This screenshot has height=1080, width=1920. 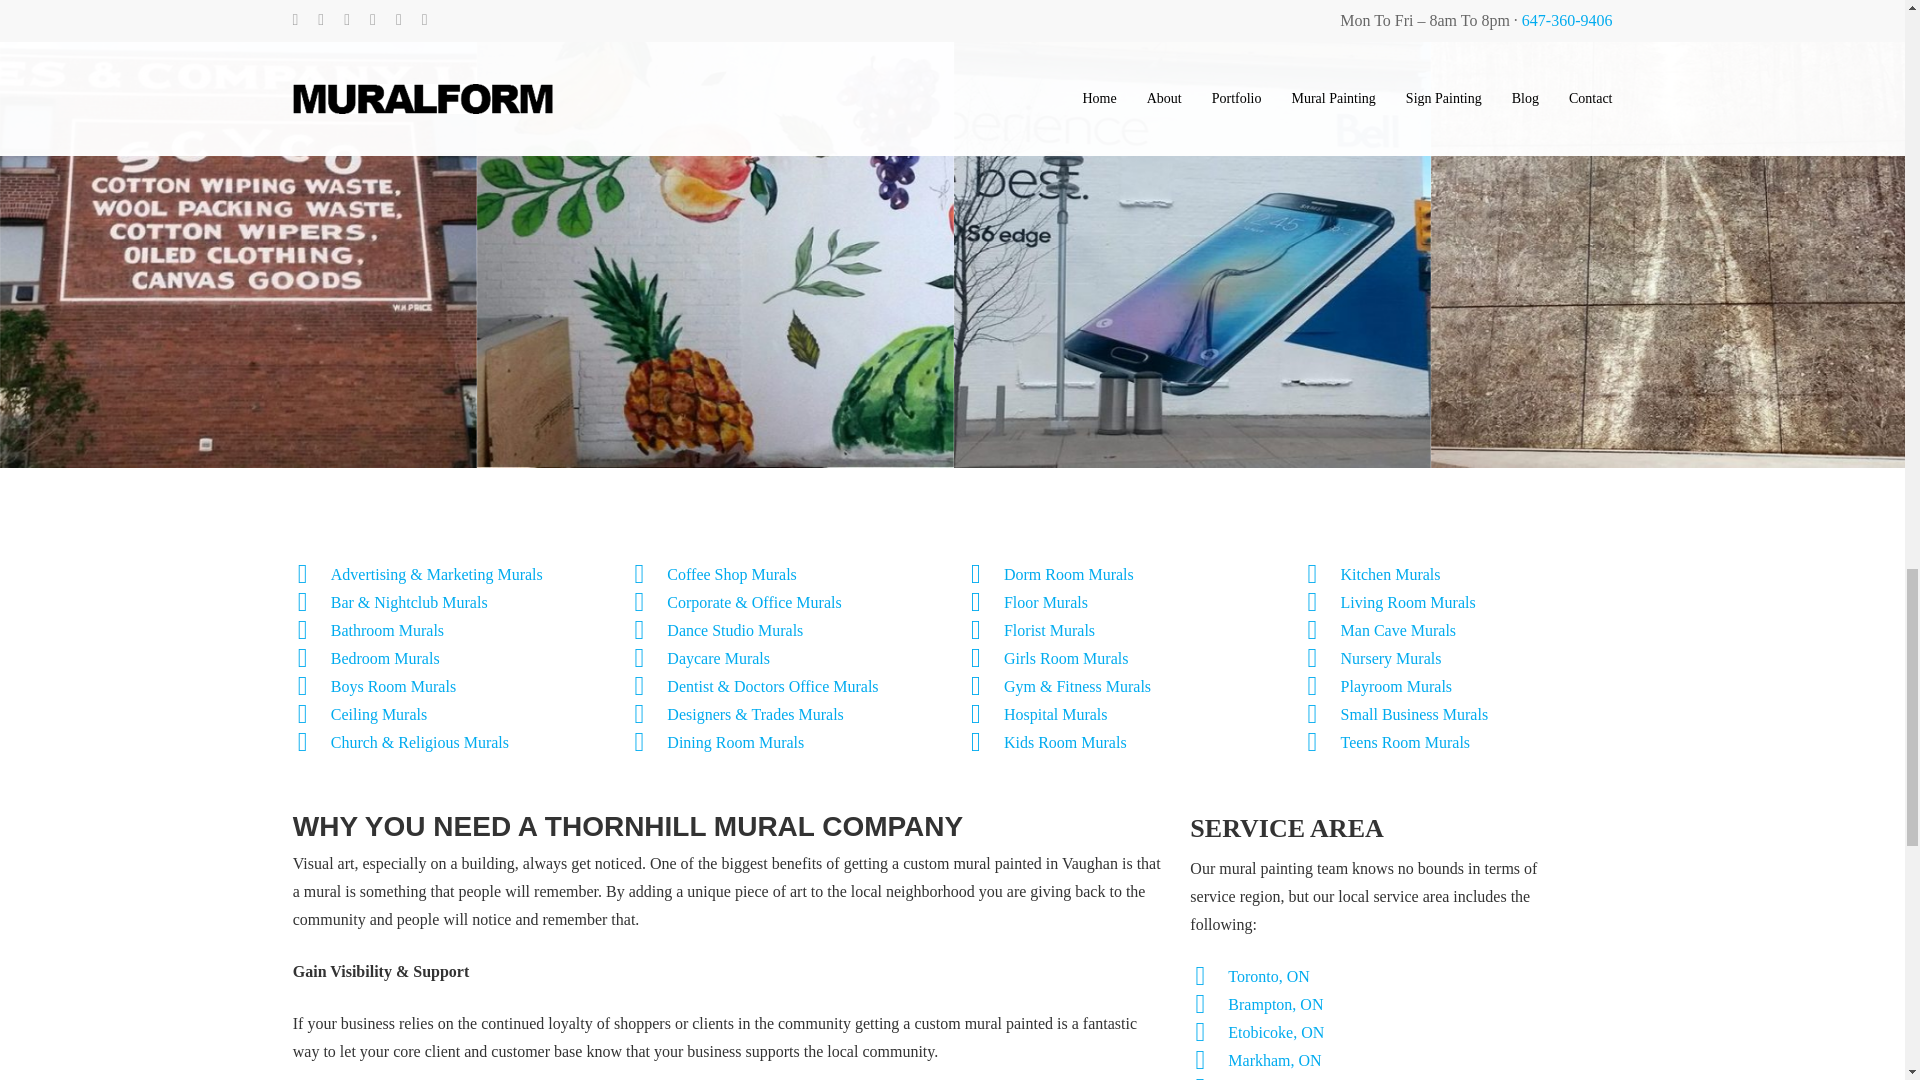 I want to click on Bedroom Murals, so click(x=384, y=658).